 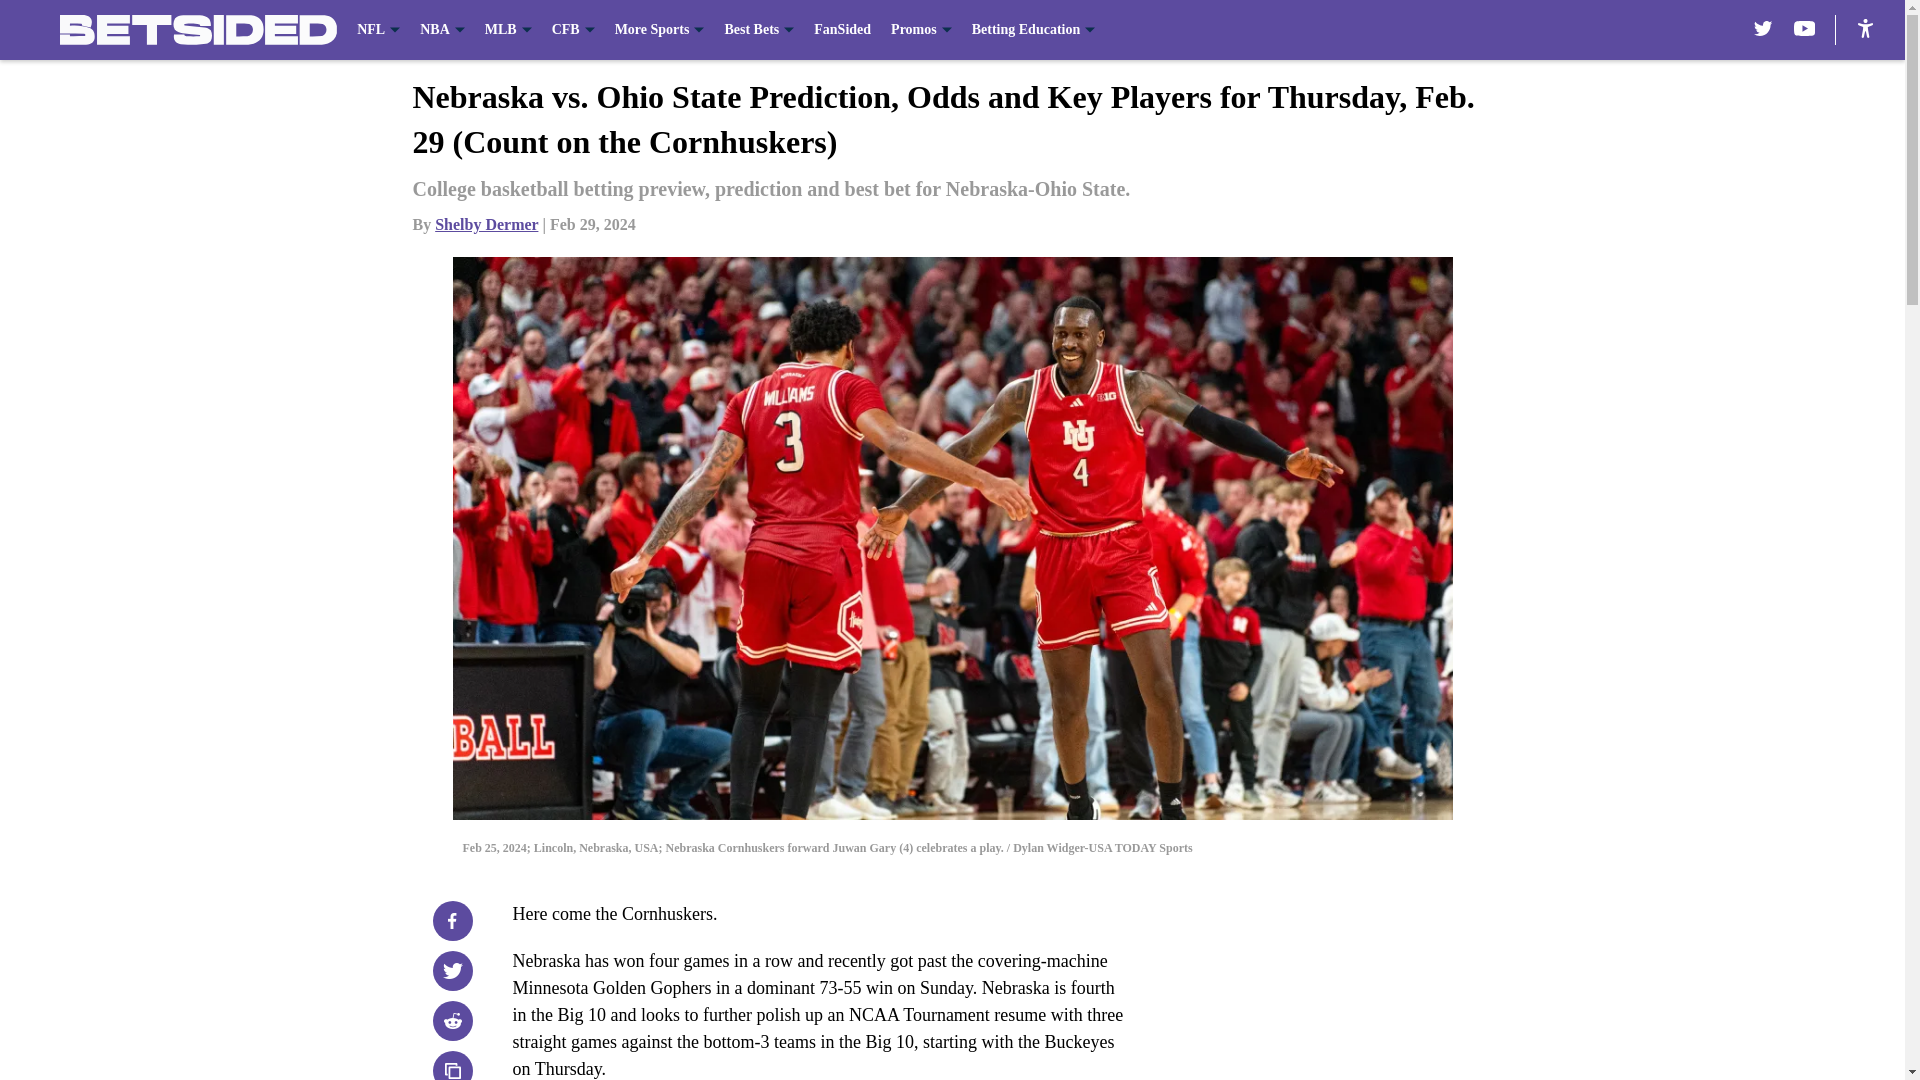 I want to click on CFB, so click(x=574, y=30).